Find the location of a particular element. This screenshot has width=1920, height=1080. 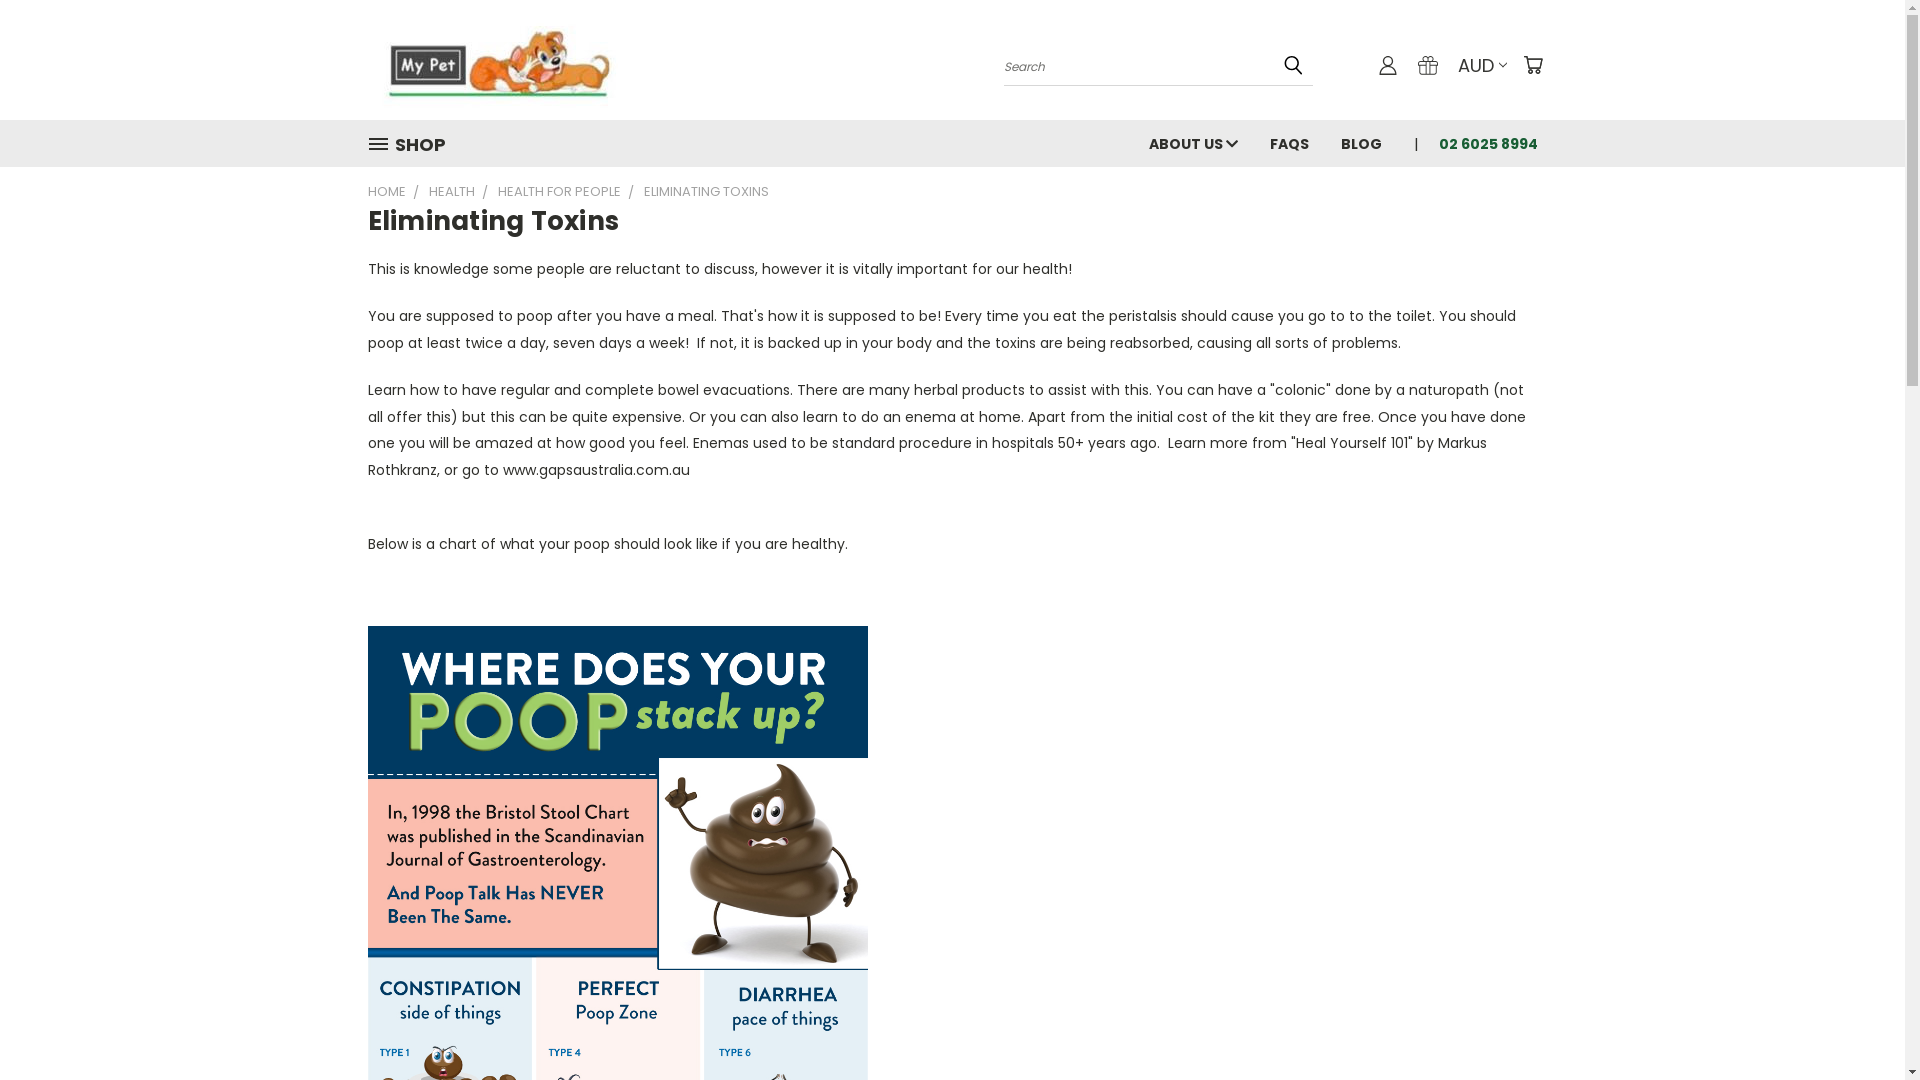

HEALTH is located at coordinates (451, 192).